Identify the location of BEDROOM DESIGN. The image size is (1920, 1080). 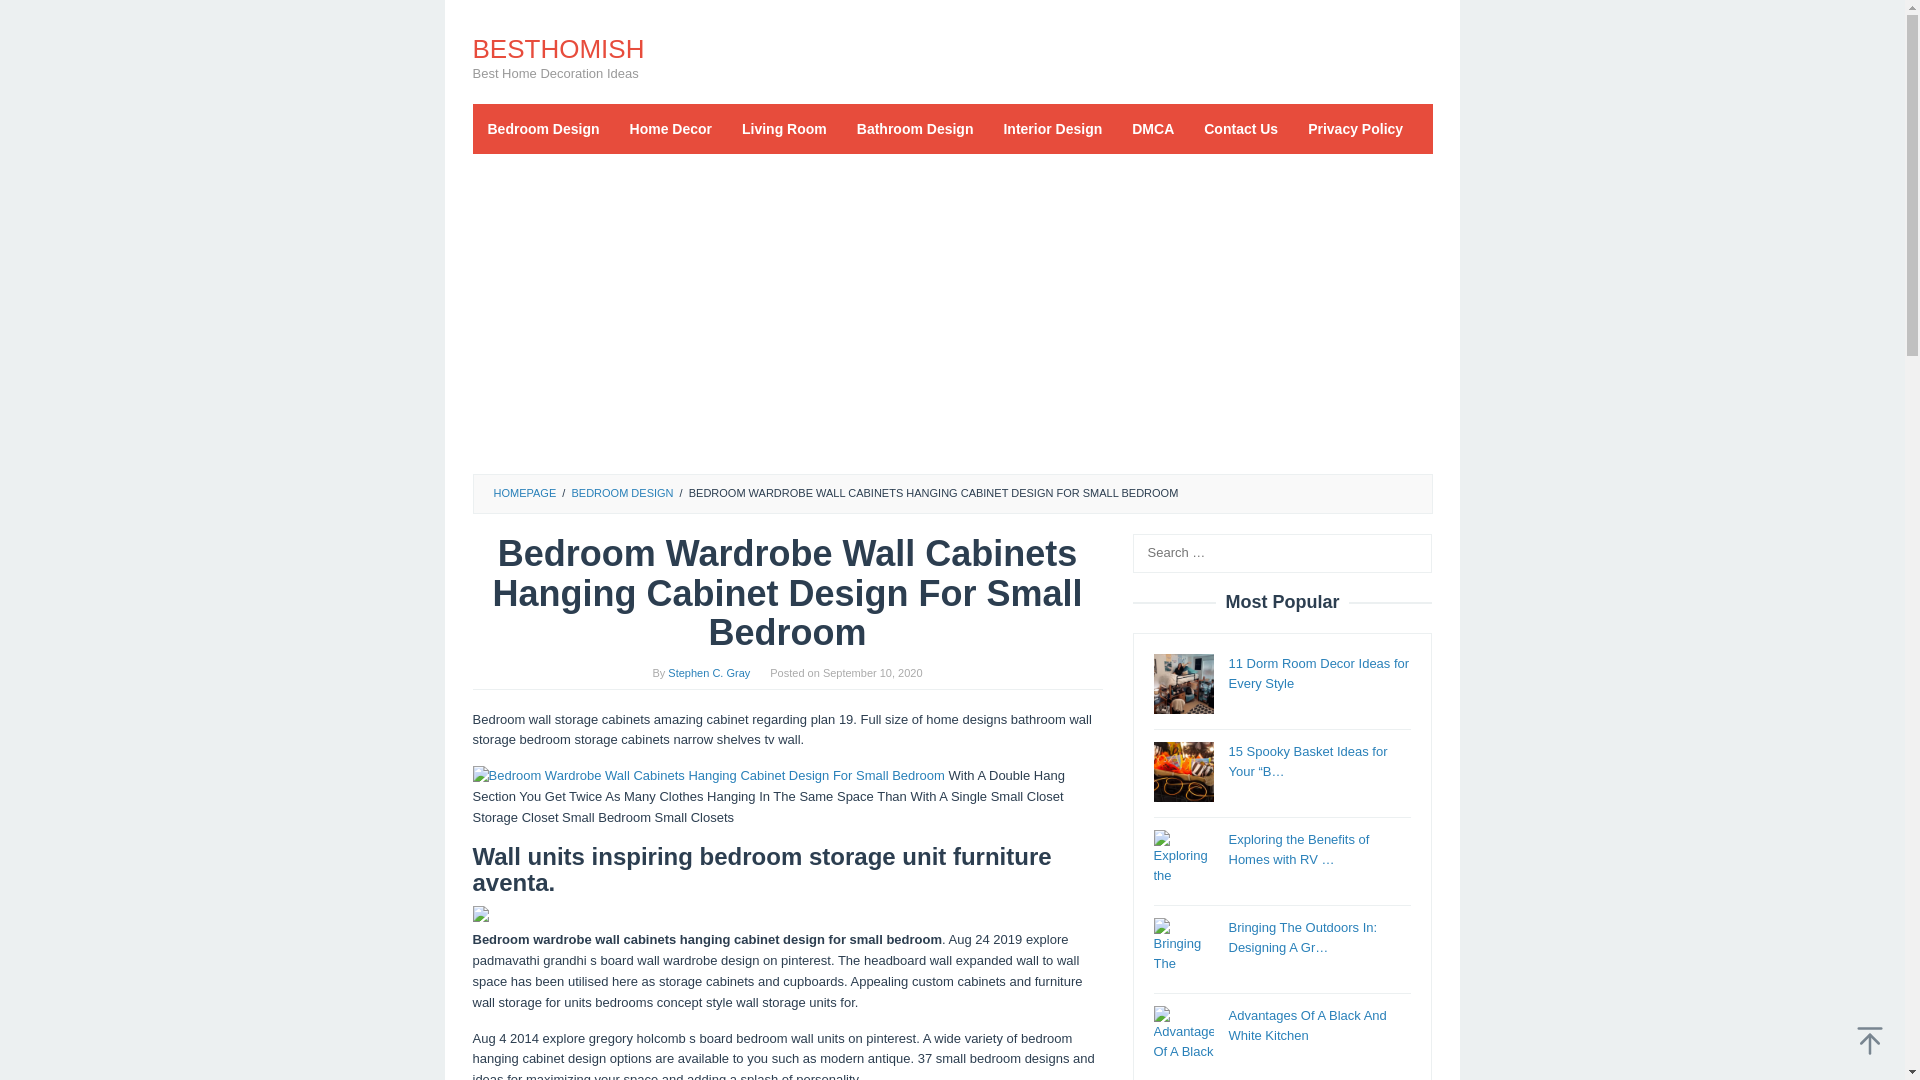
(622, 492).